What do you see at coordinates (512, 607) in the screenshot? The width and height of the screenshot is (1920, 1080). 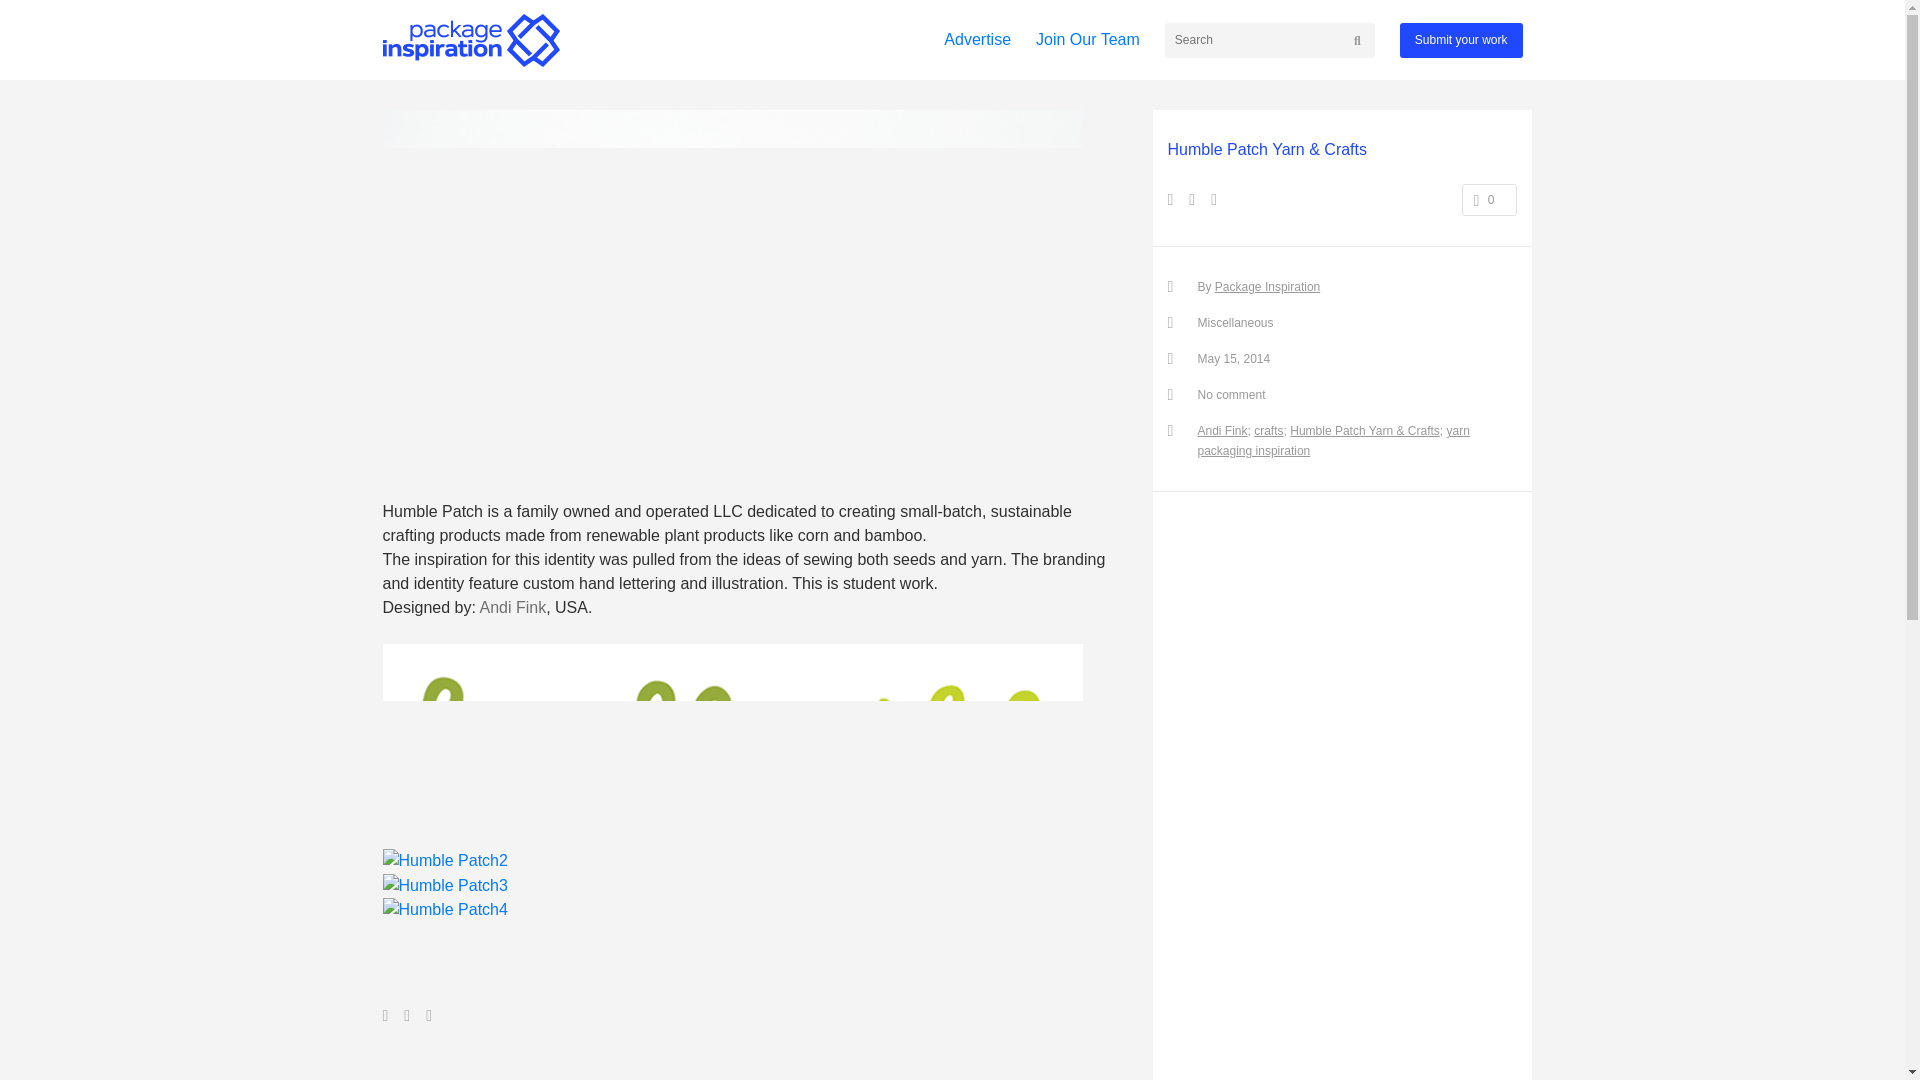 I see `Andi Fink` at bounding box center [512, 607].